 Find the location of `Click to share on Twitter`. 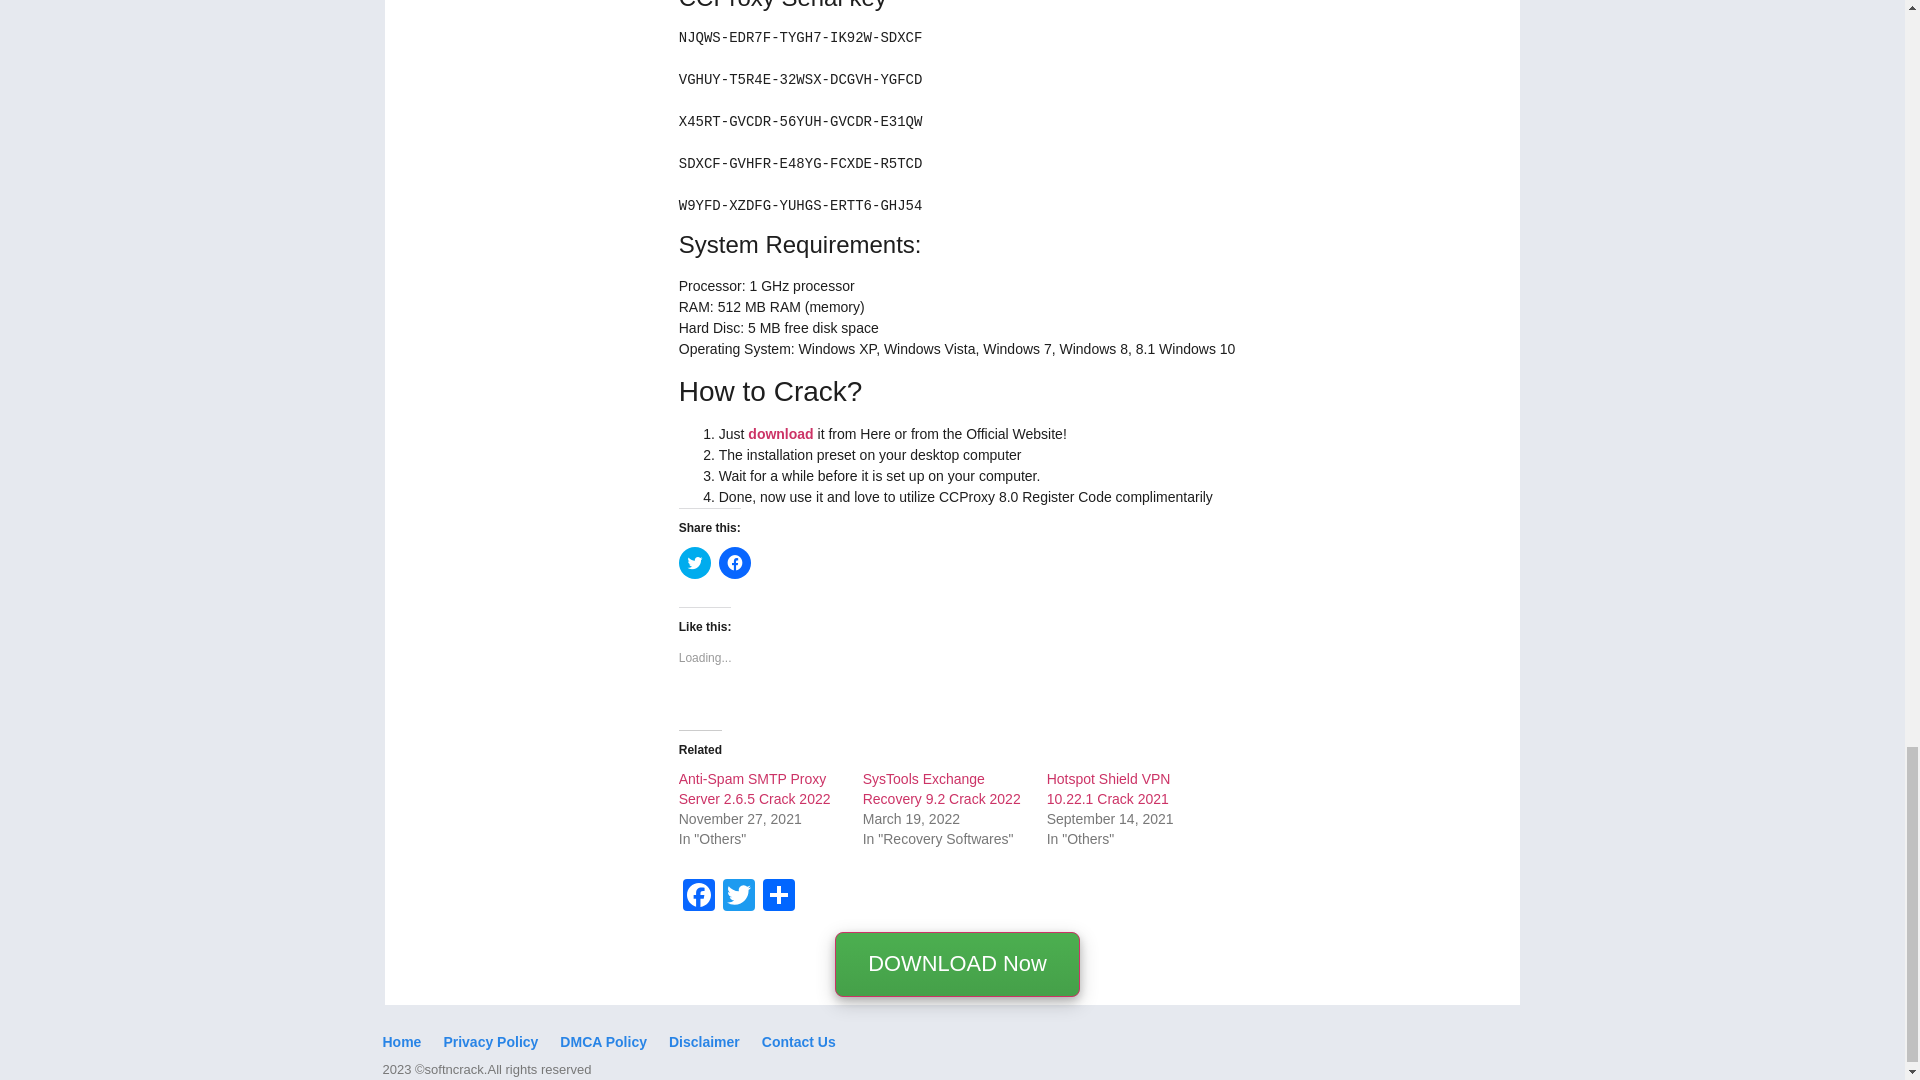

Click to share on Twitter is located at coordinates (694, 562).